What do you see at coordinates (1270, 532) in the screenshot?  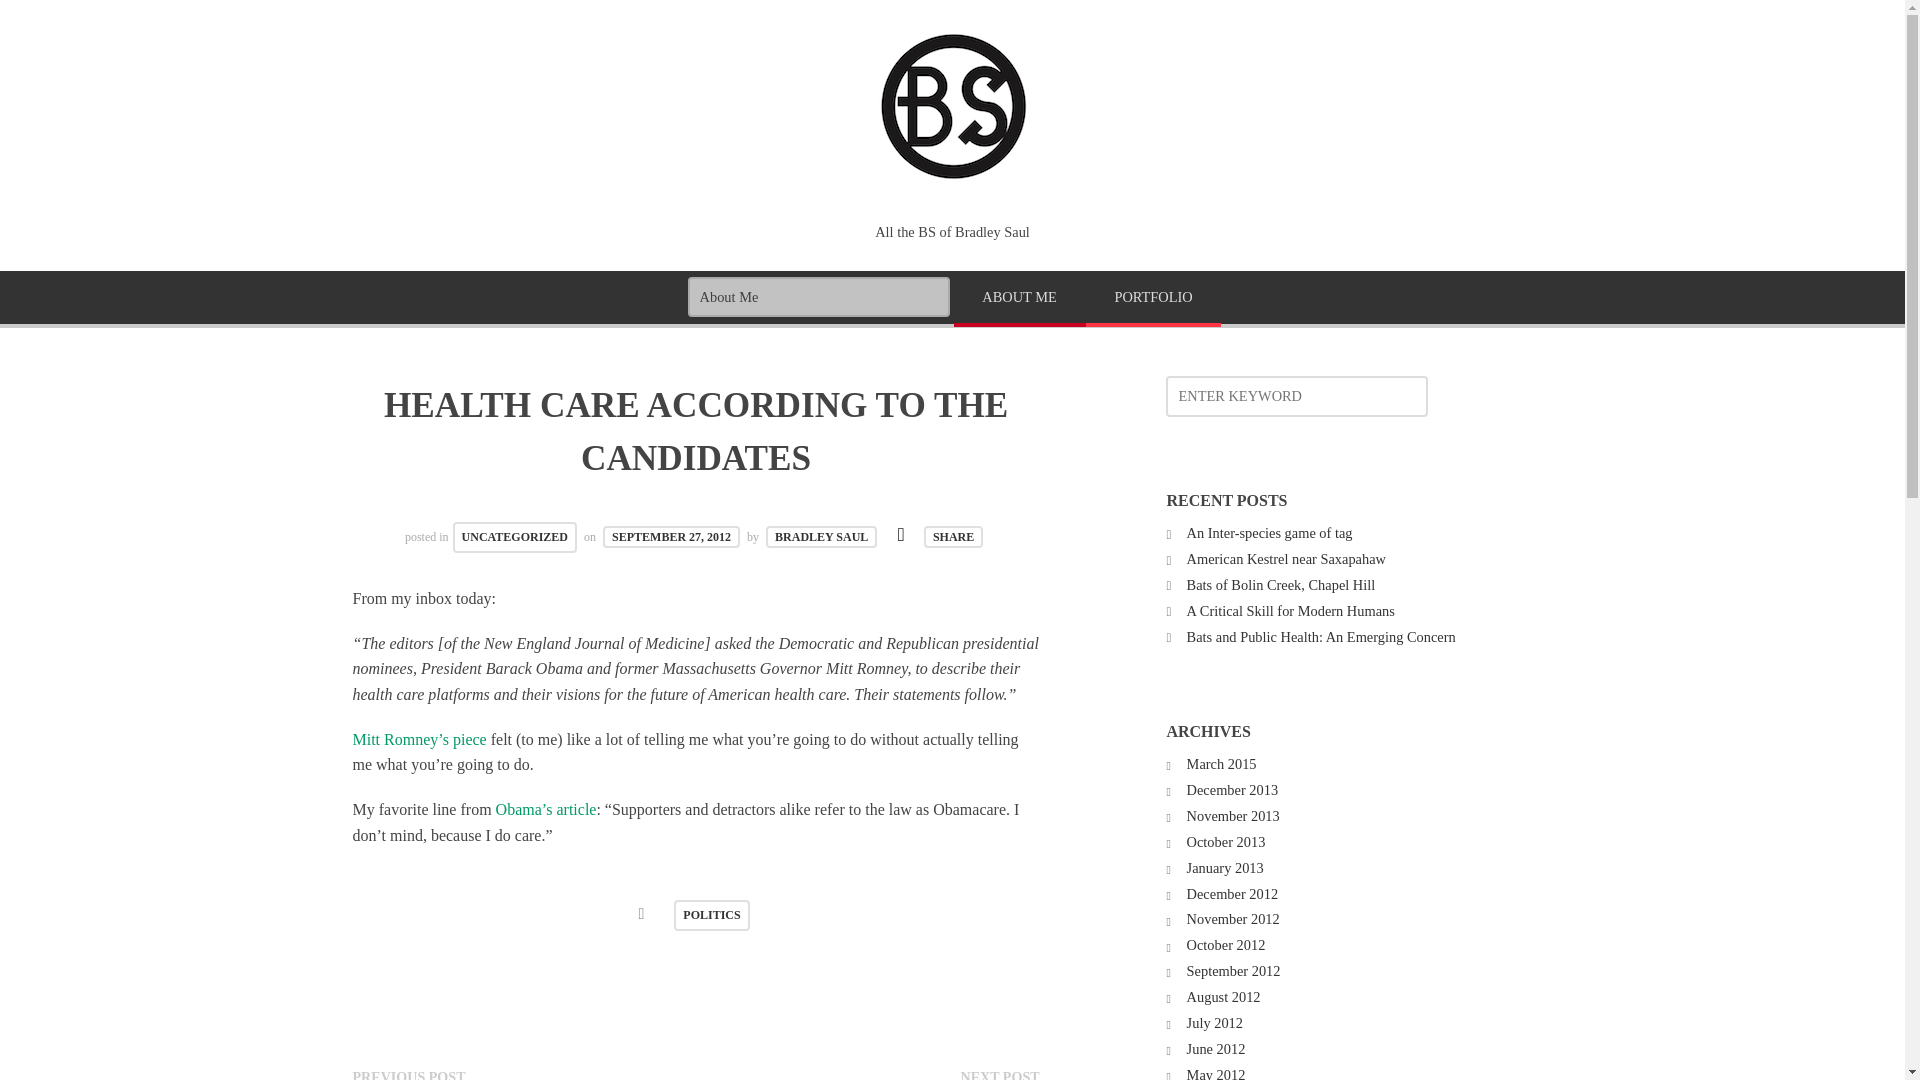 I see `An Inter-species game of tag` at bounding box center [1270, 532].